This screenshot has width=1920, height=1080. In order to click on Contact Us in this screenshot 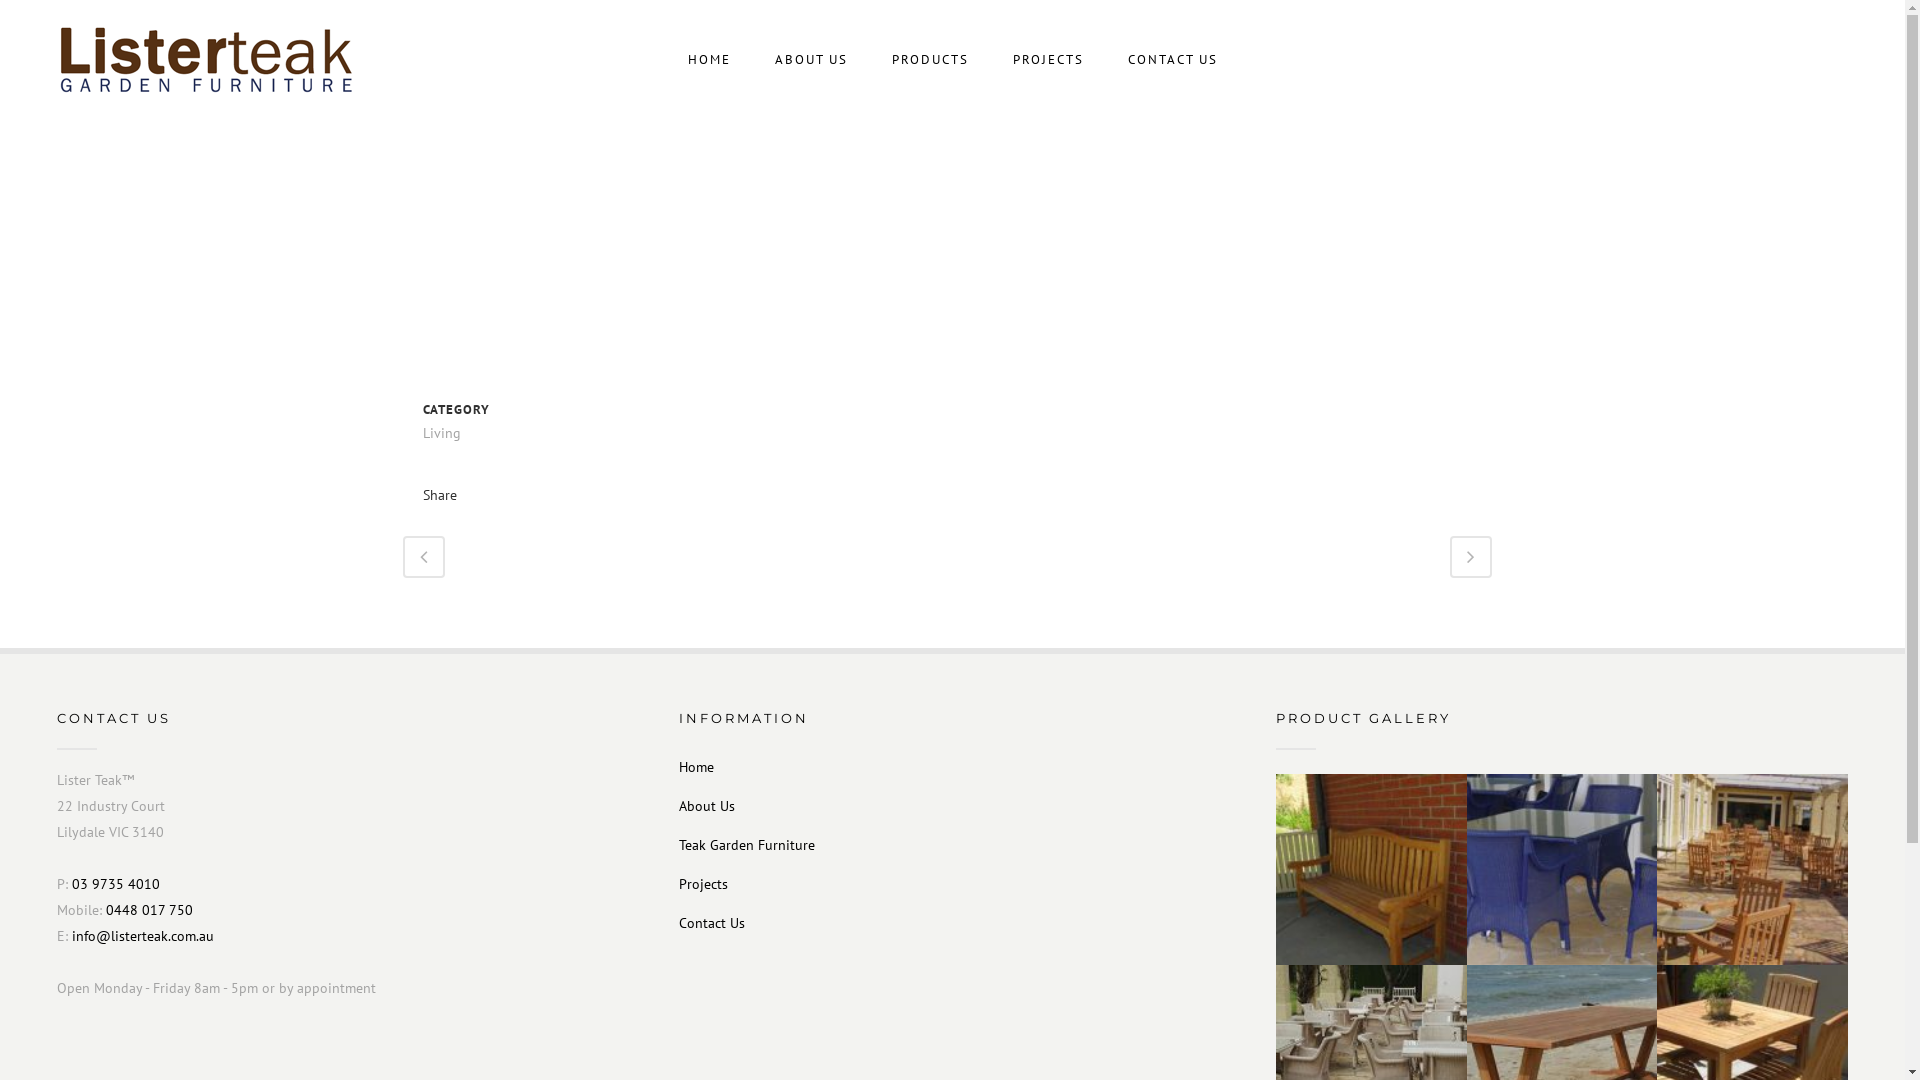, I will do `click(962, 923)`.